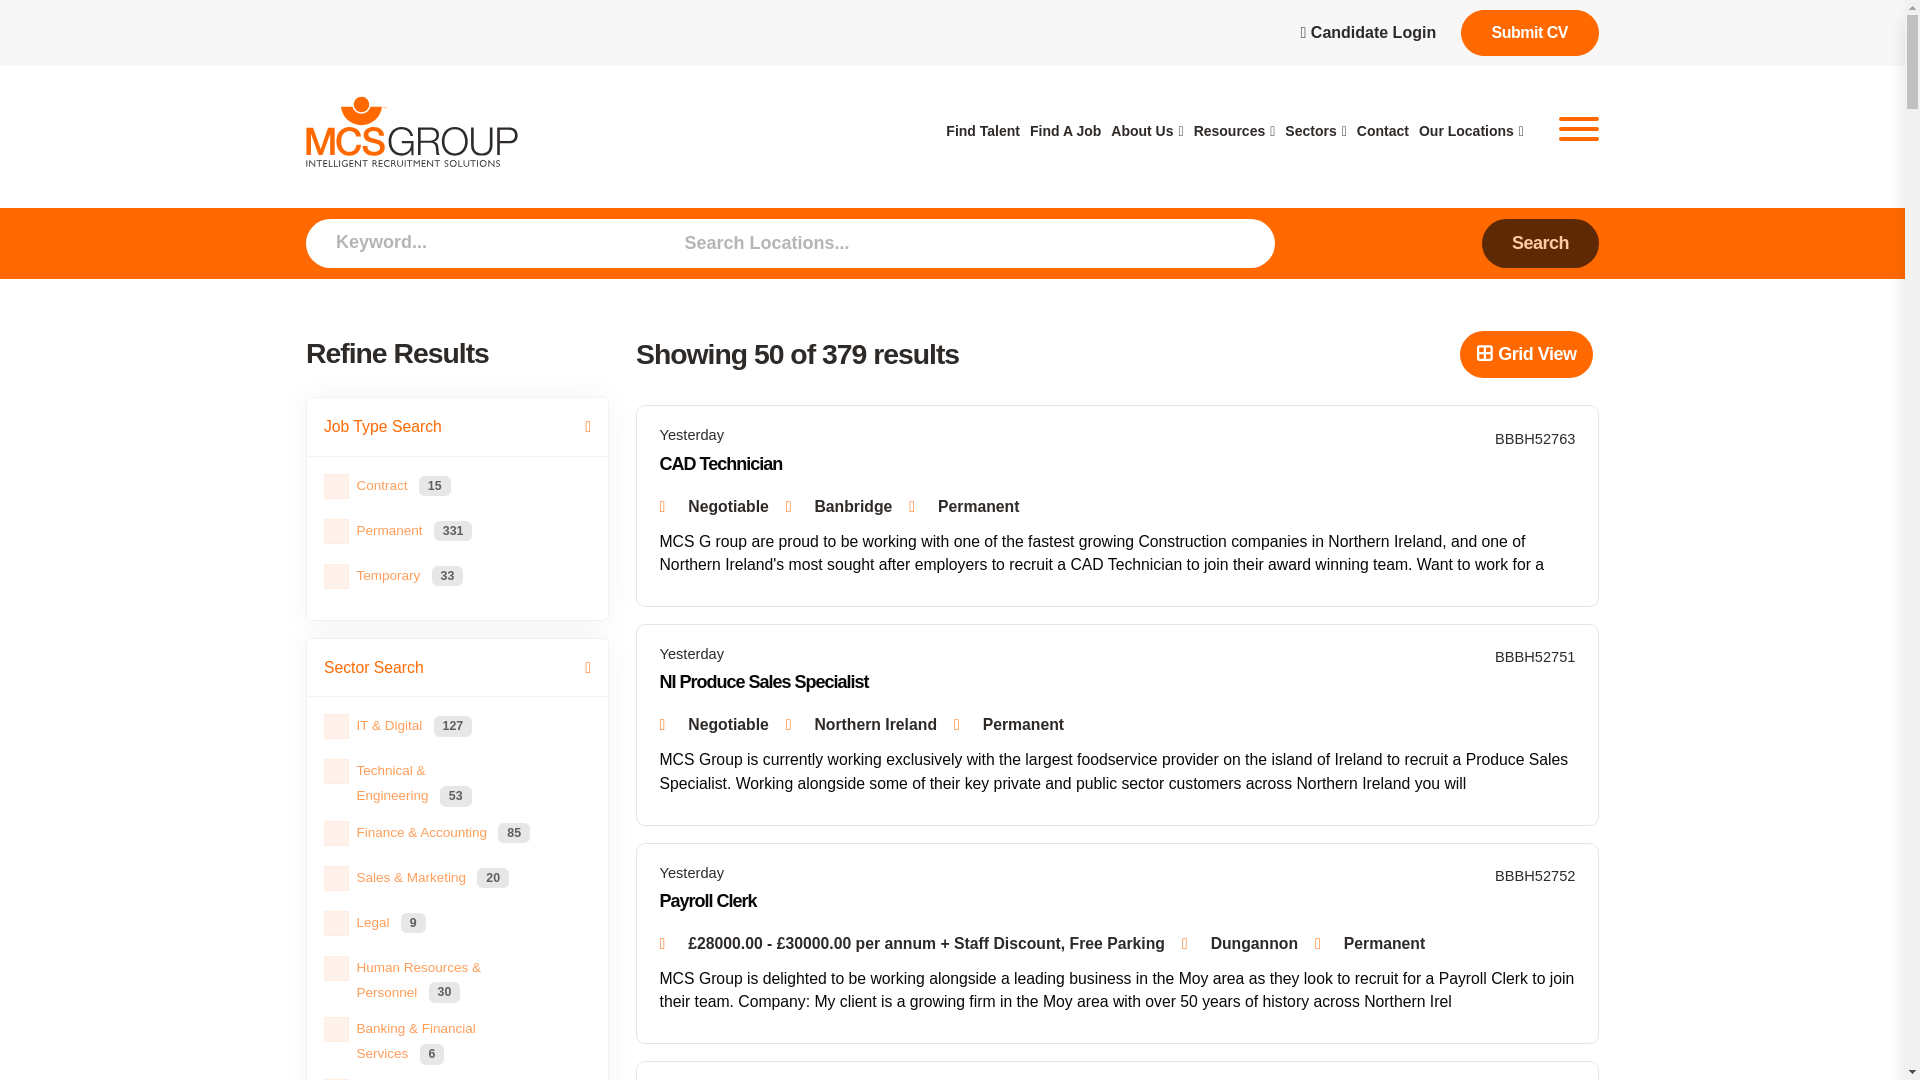 This screenshot has width=1920, height=1080. What do you see at coordinates (1064, 130) in the screenshot?
I see `Find A Job` at bounding box center [1064, 130].